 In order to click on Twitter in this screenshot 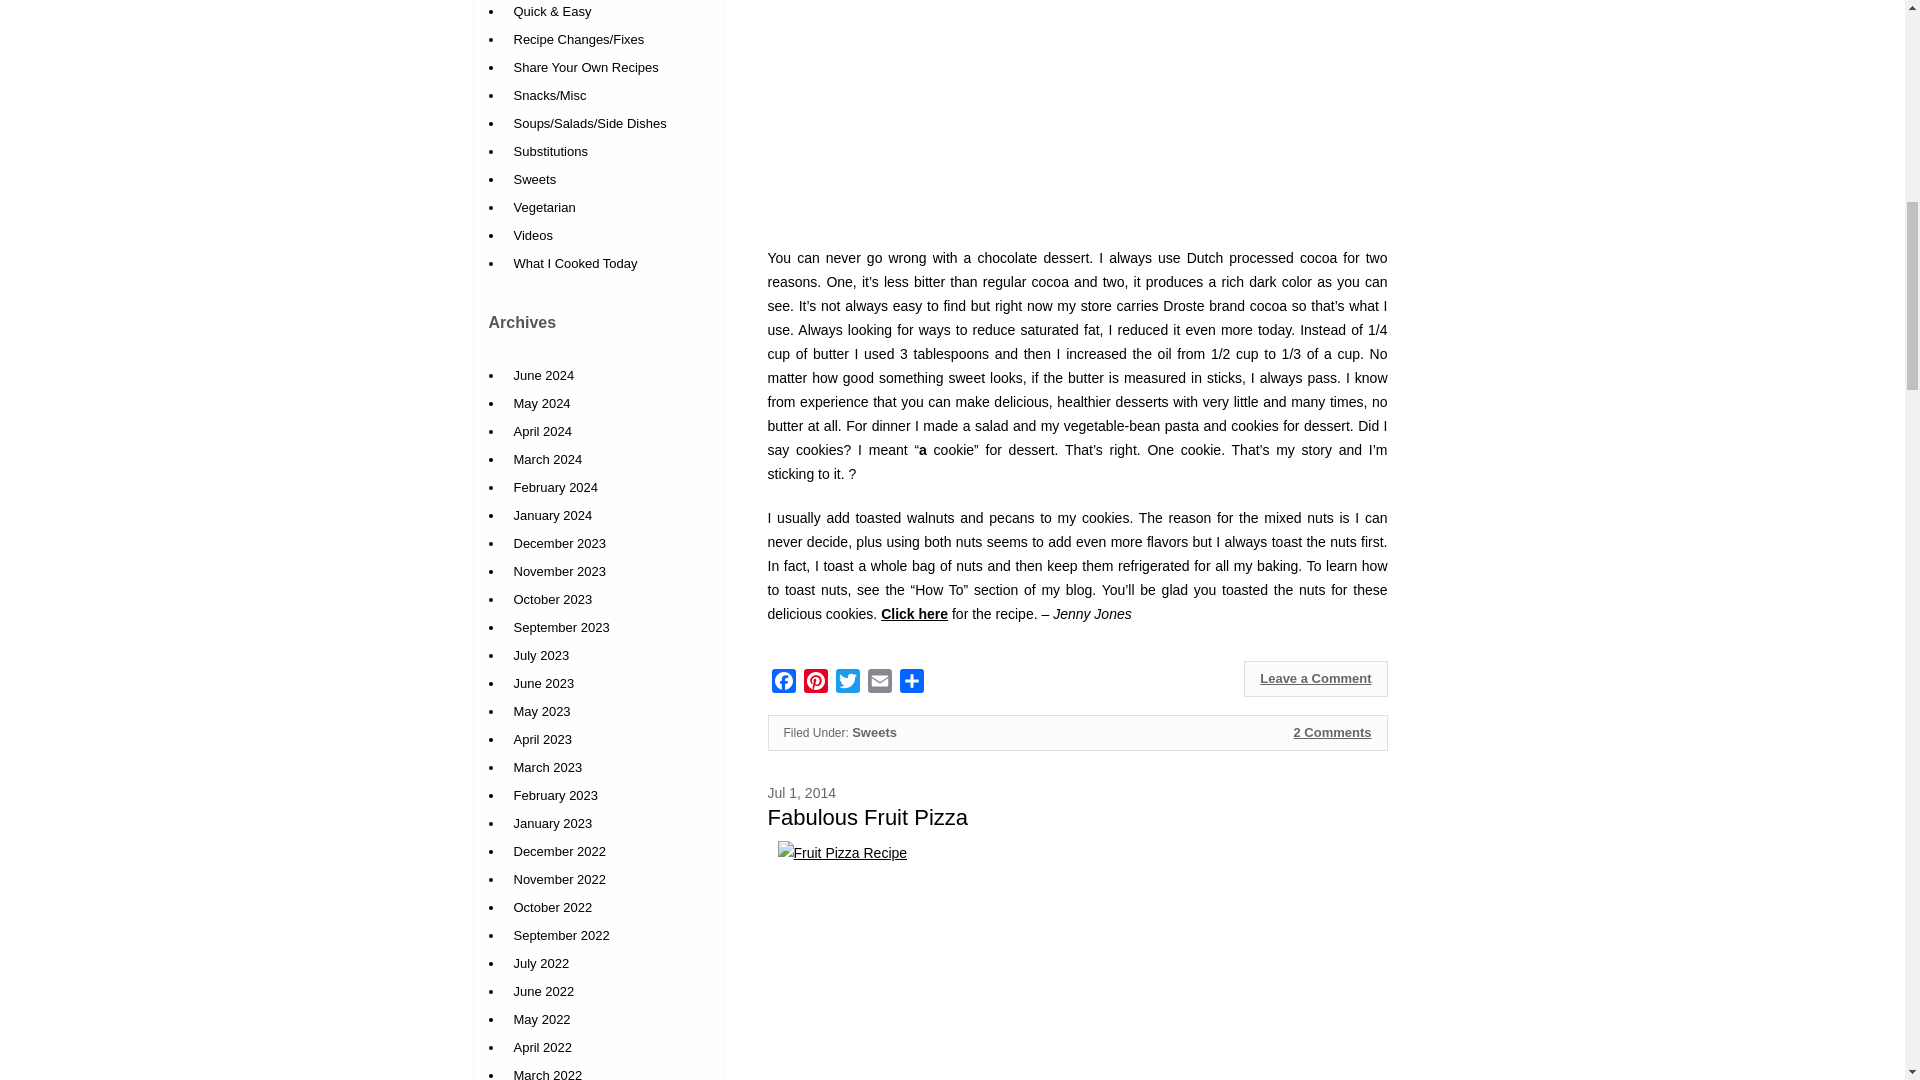, I will do `click(848, 684)`.